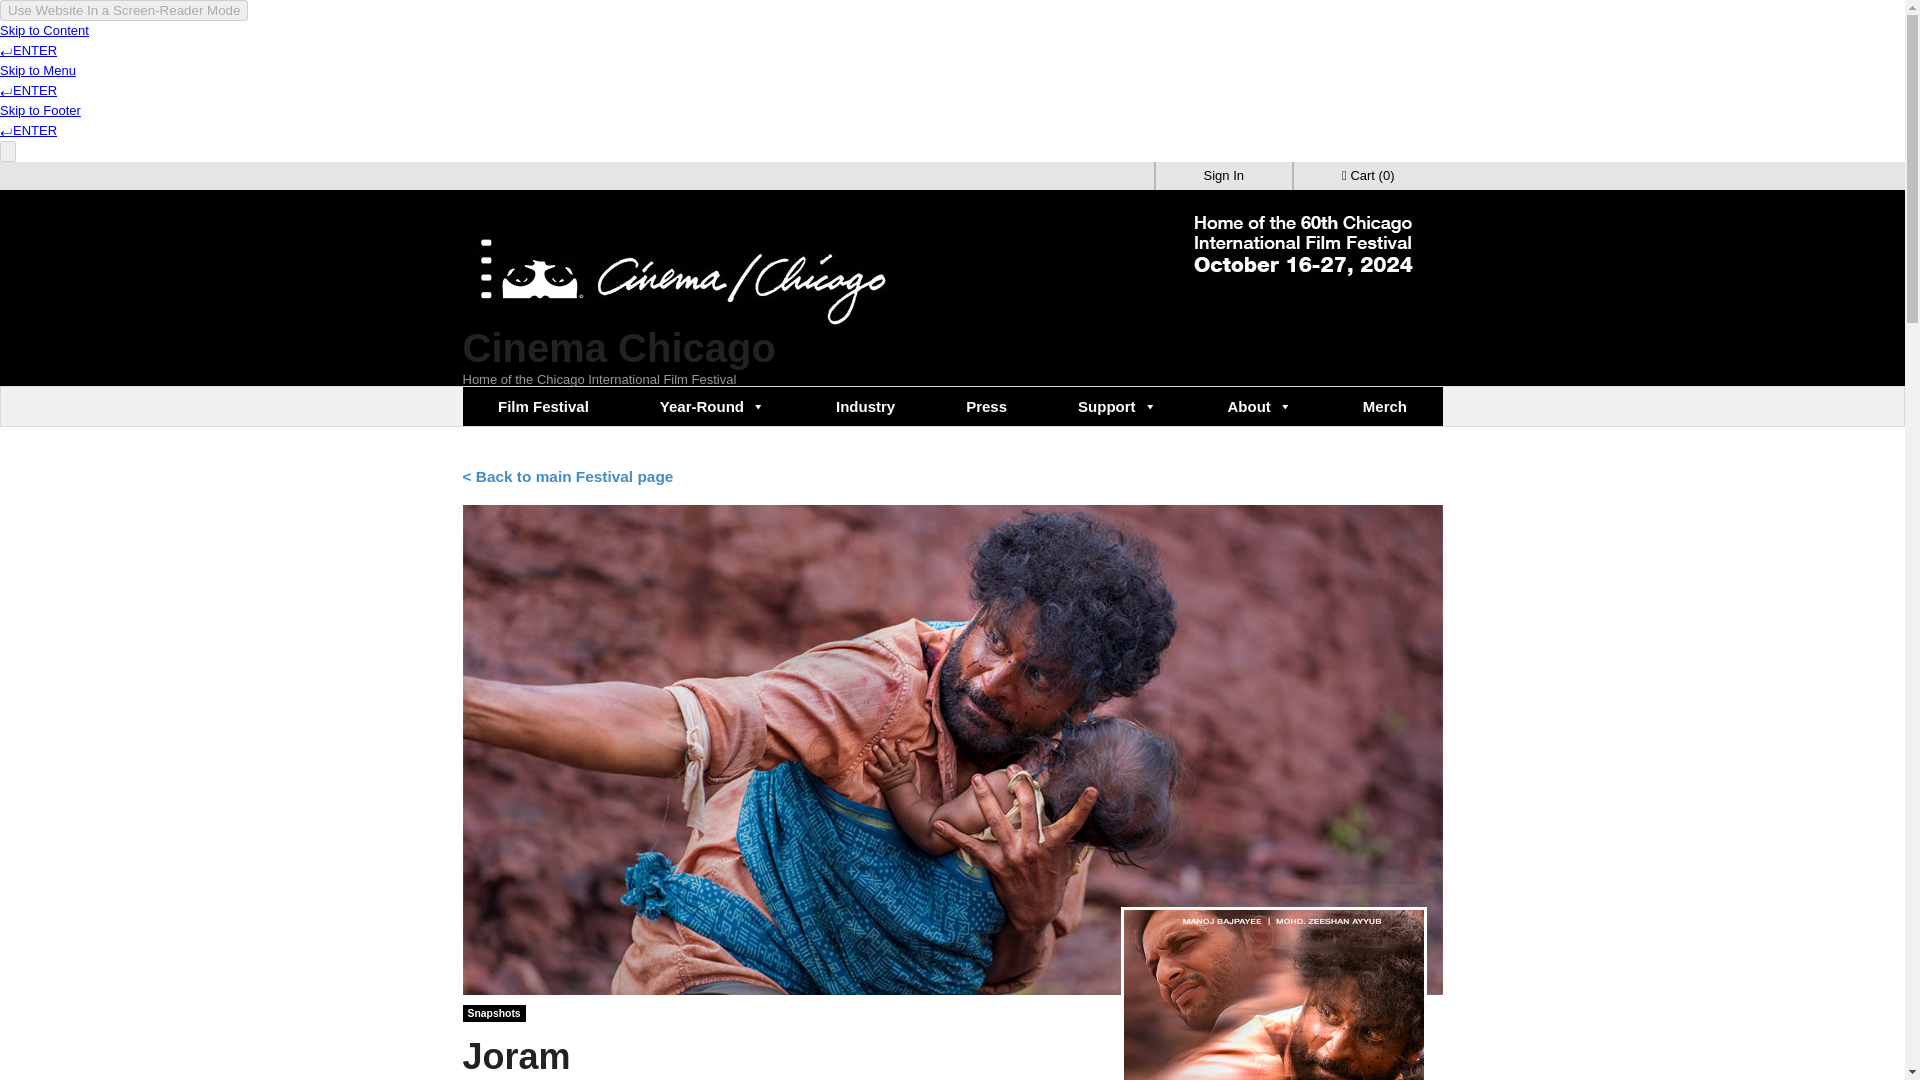 The image size is (1920, 1080). Describe the element at coordinates (1224, 176) in the screenshot. I see `Sign In` at that location.